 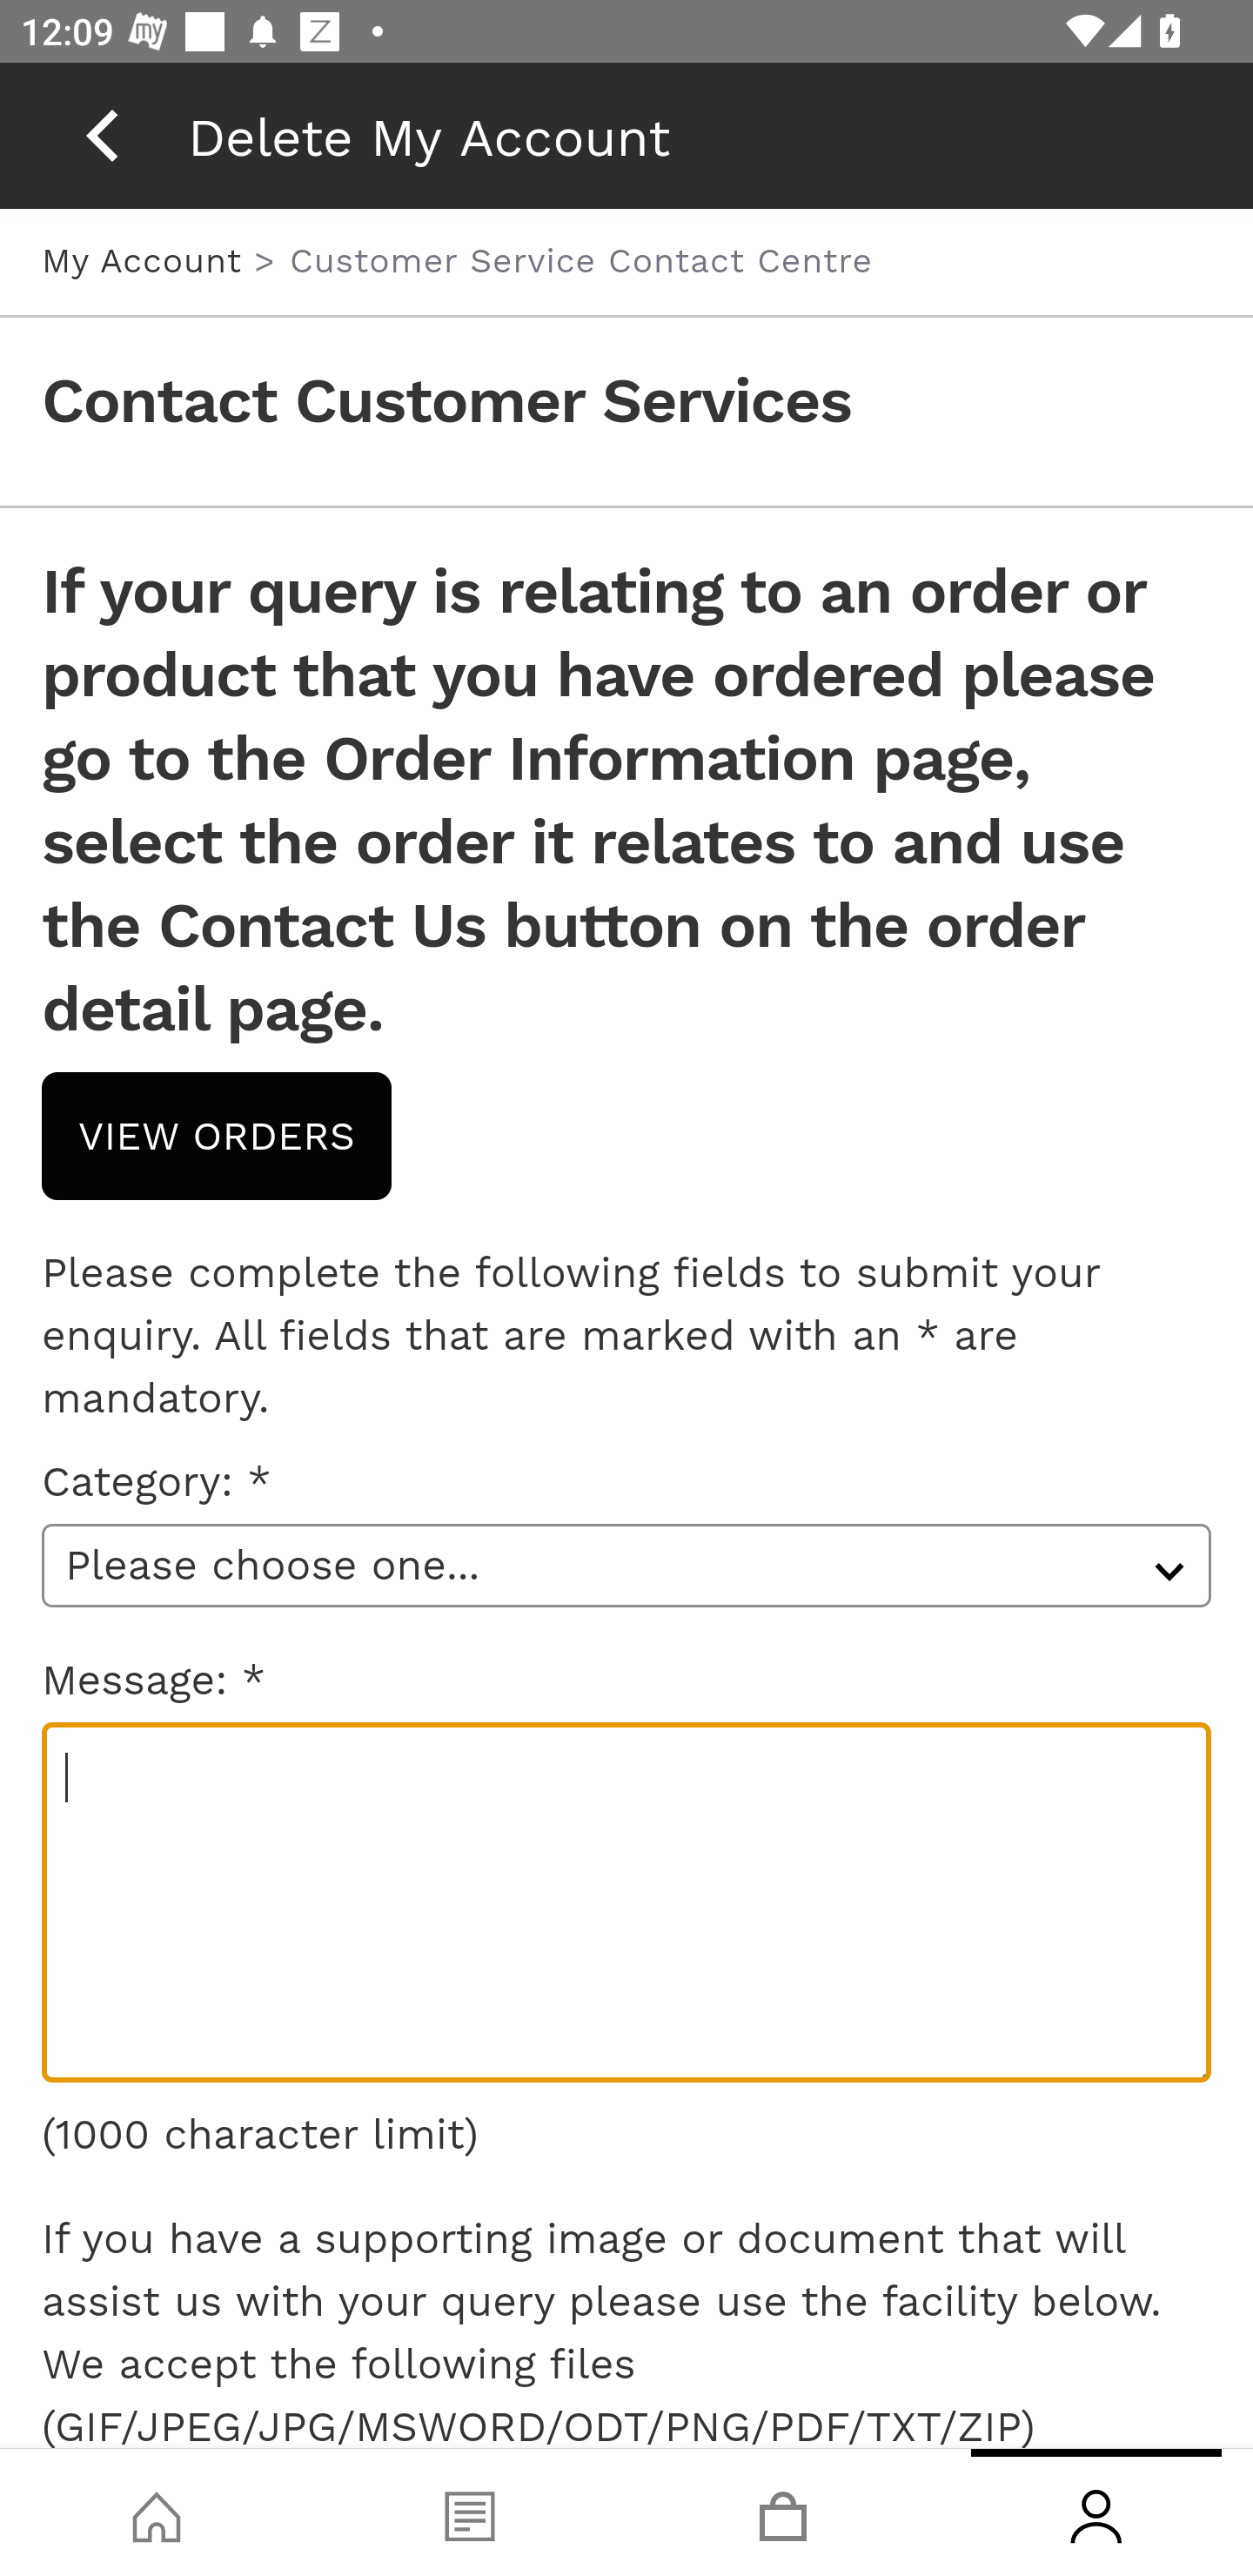 What do you see at coordinates (157, 2512) in the screenshot?
I see `Shop, tab, 1 of 4` at bounding box center [157, 2512].